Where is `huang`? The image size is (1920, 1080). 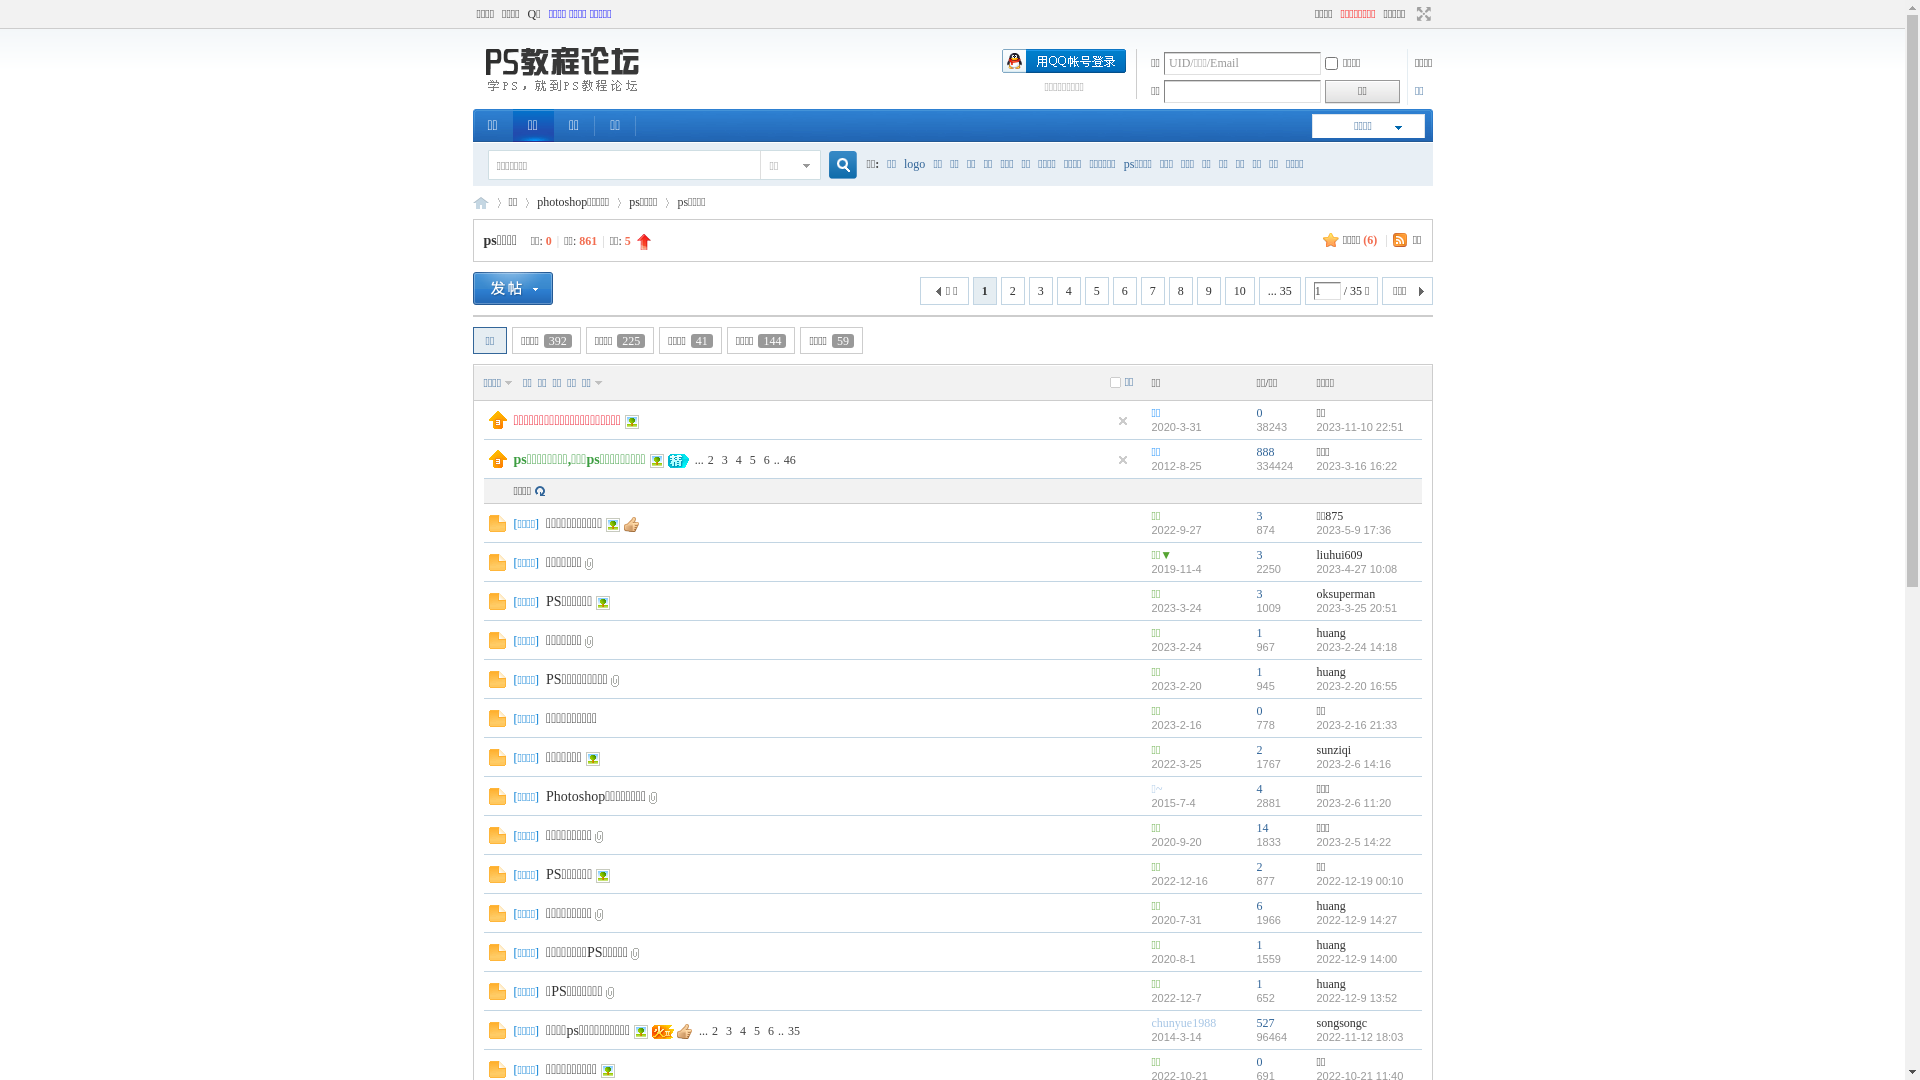
huang is located at coordinates (1330, 984).